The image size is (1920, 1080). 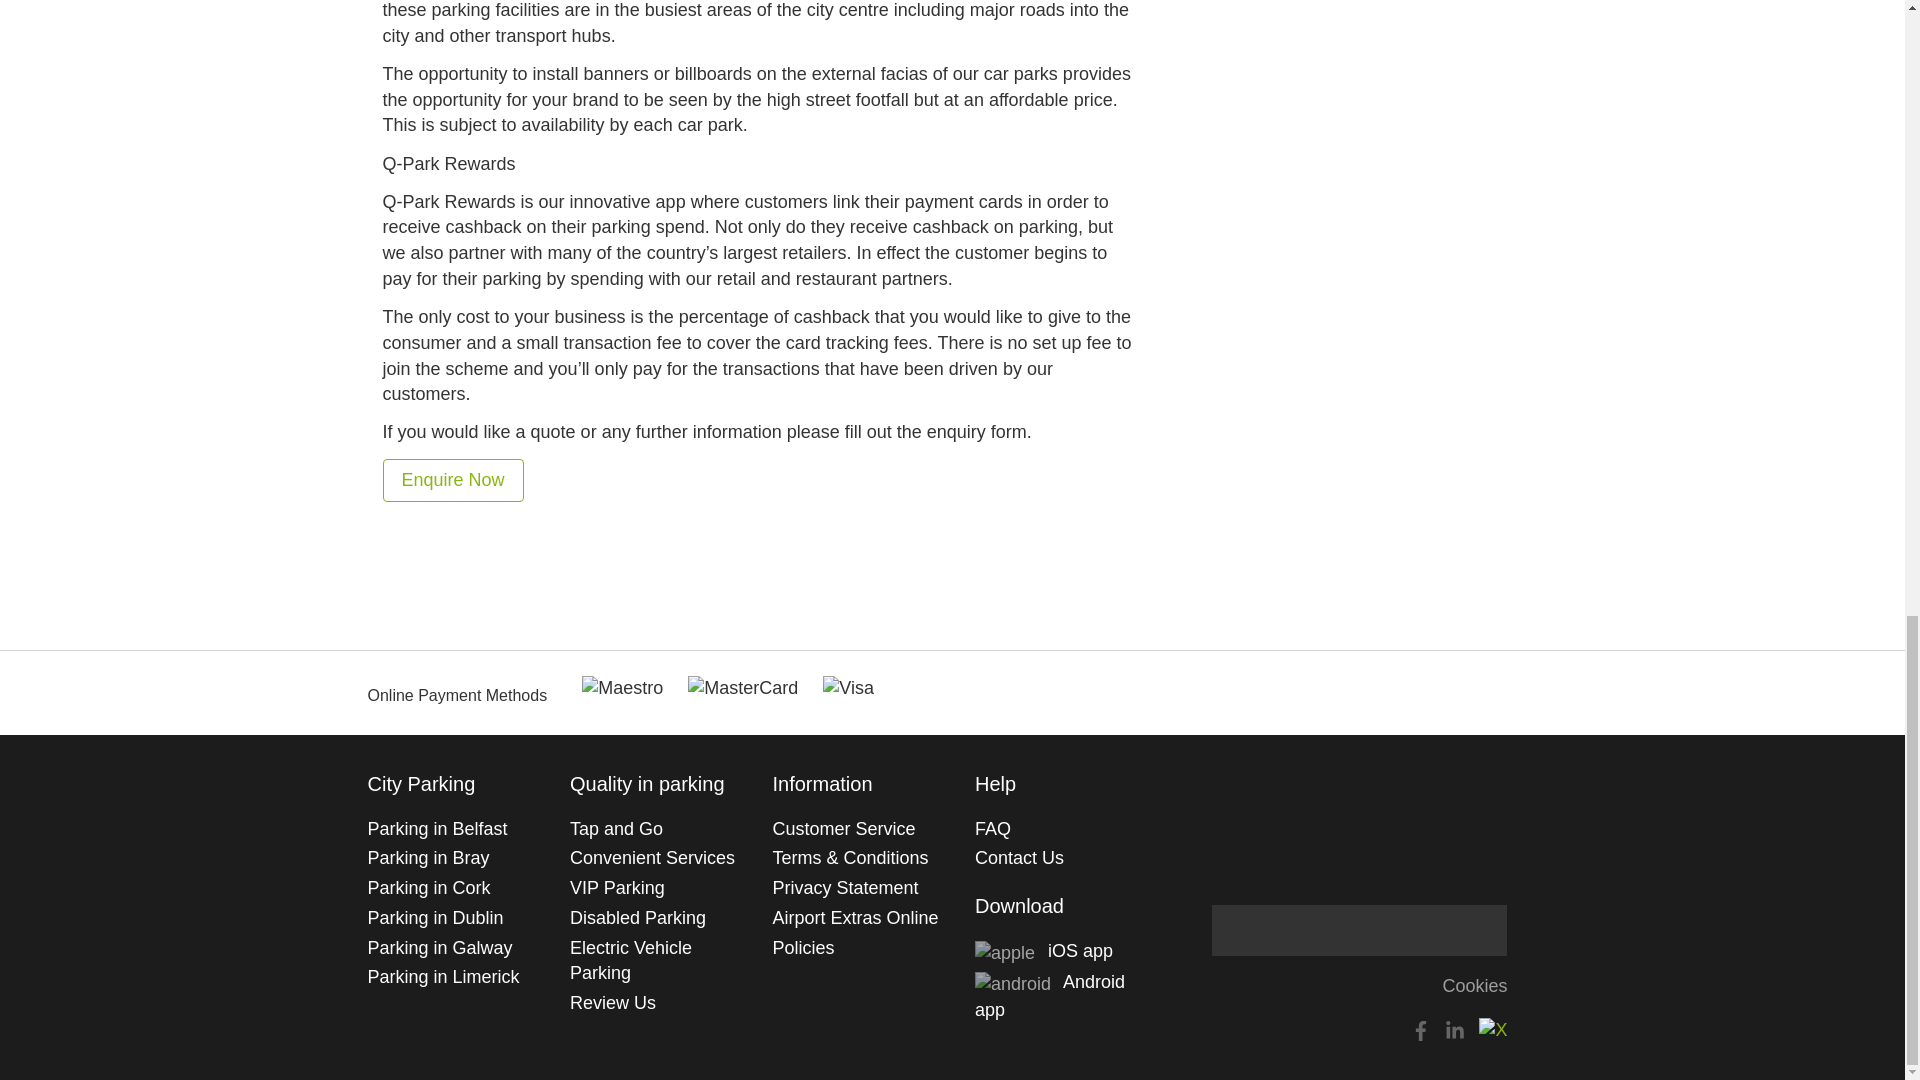 I want to click on Visa, so click(x=848, y=689).